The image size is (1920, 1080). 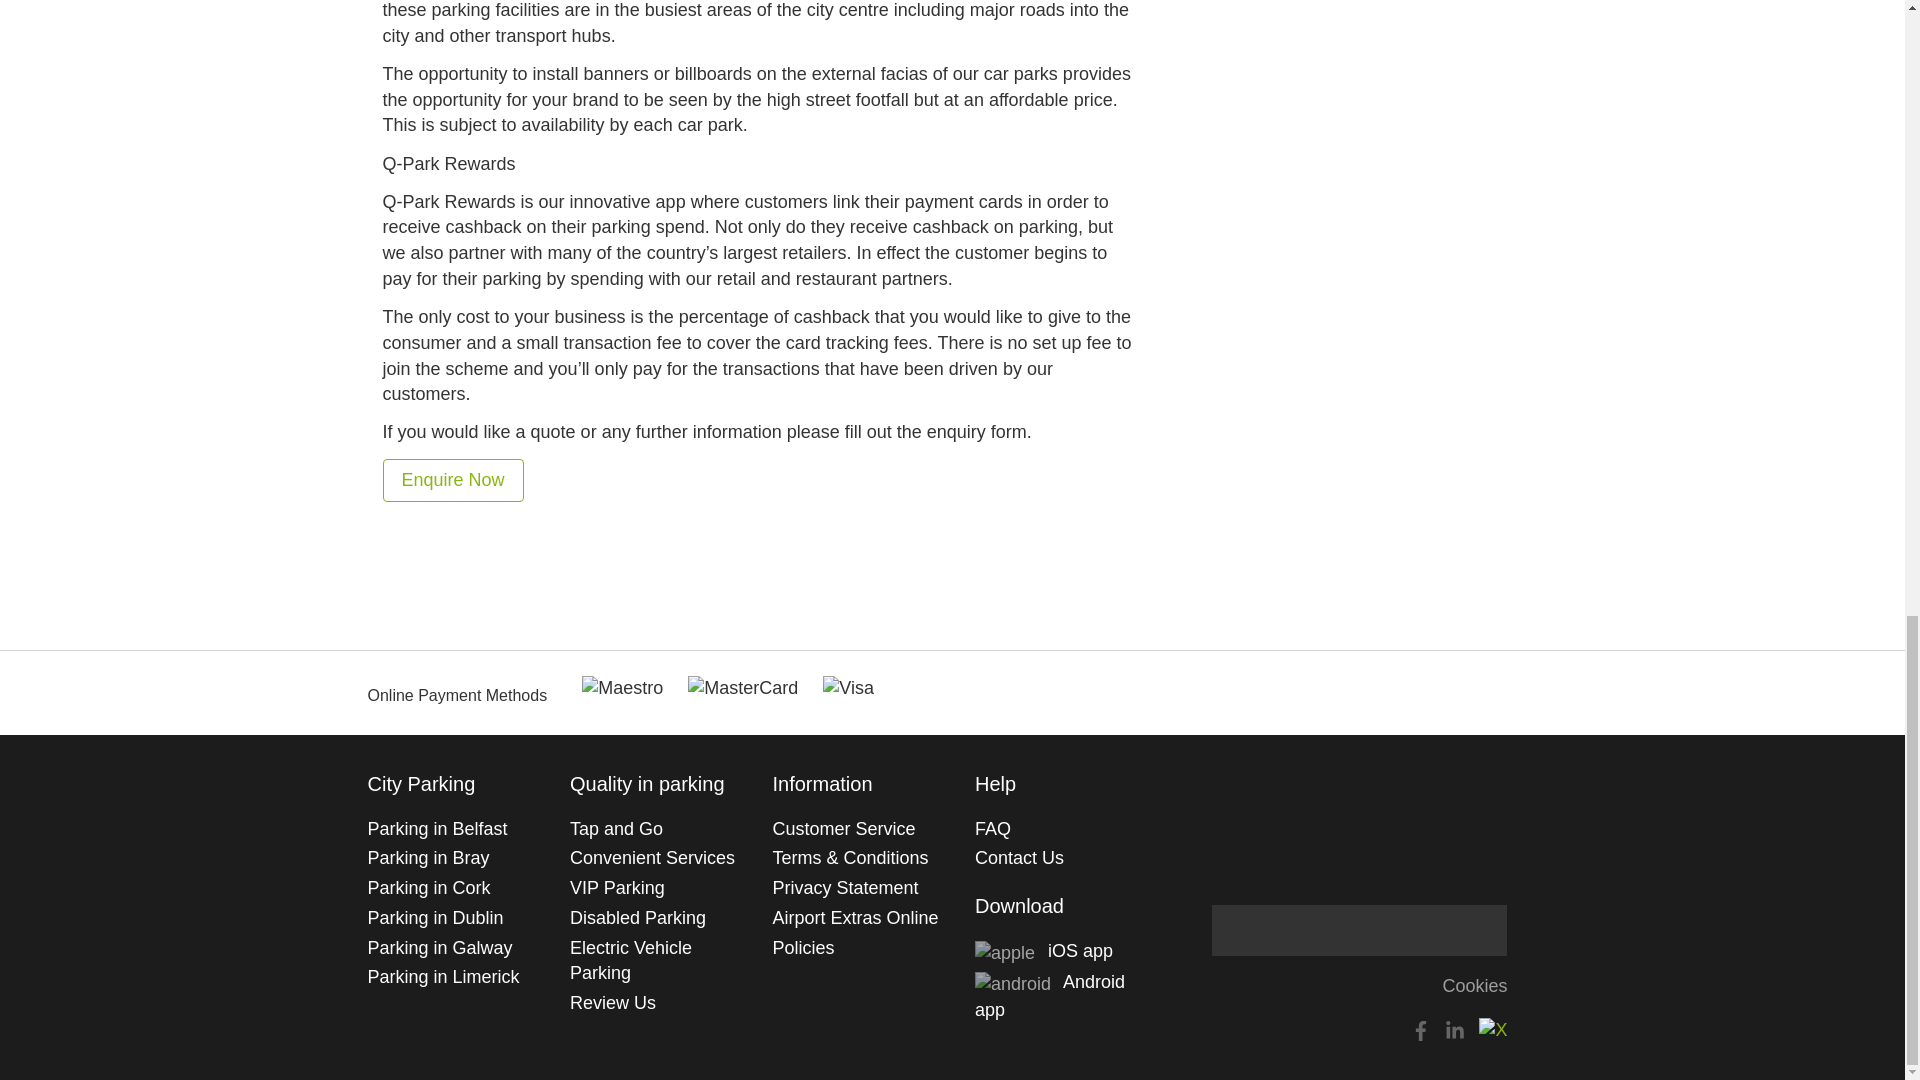 I want to click on Visa, so click(x=848, y=689).